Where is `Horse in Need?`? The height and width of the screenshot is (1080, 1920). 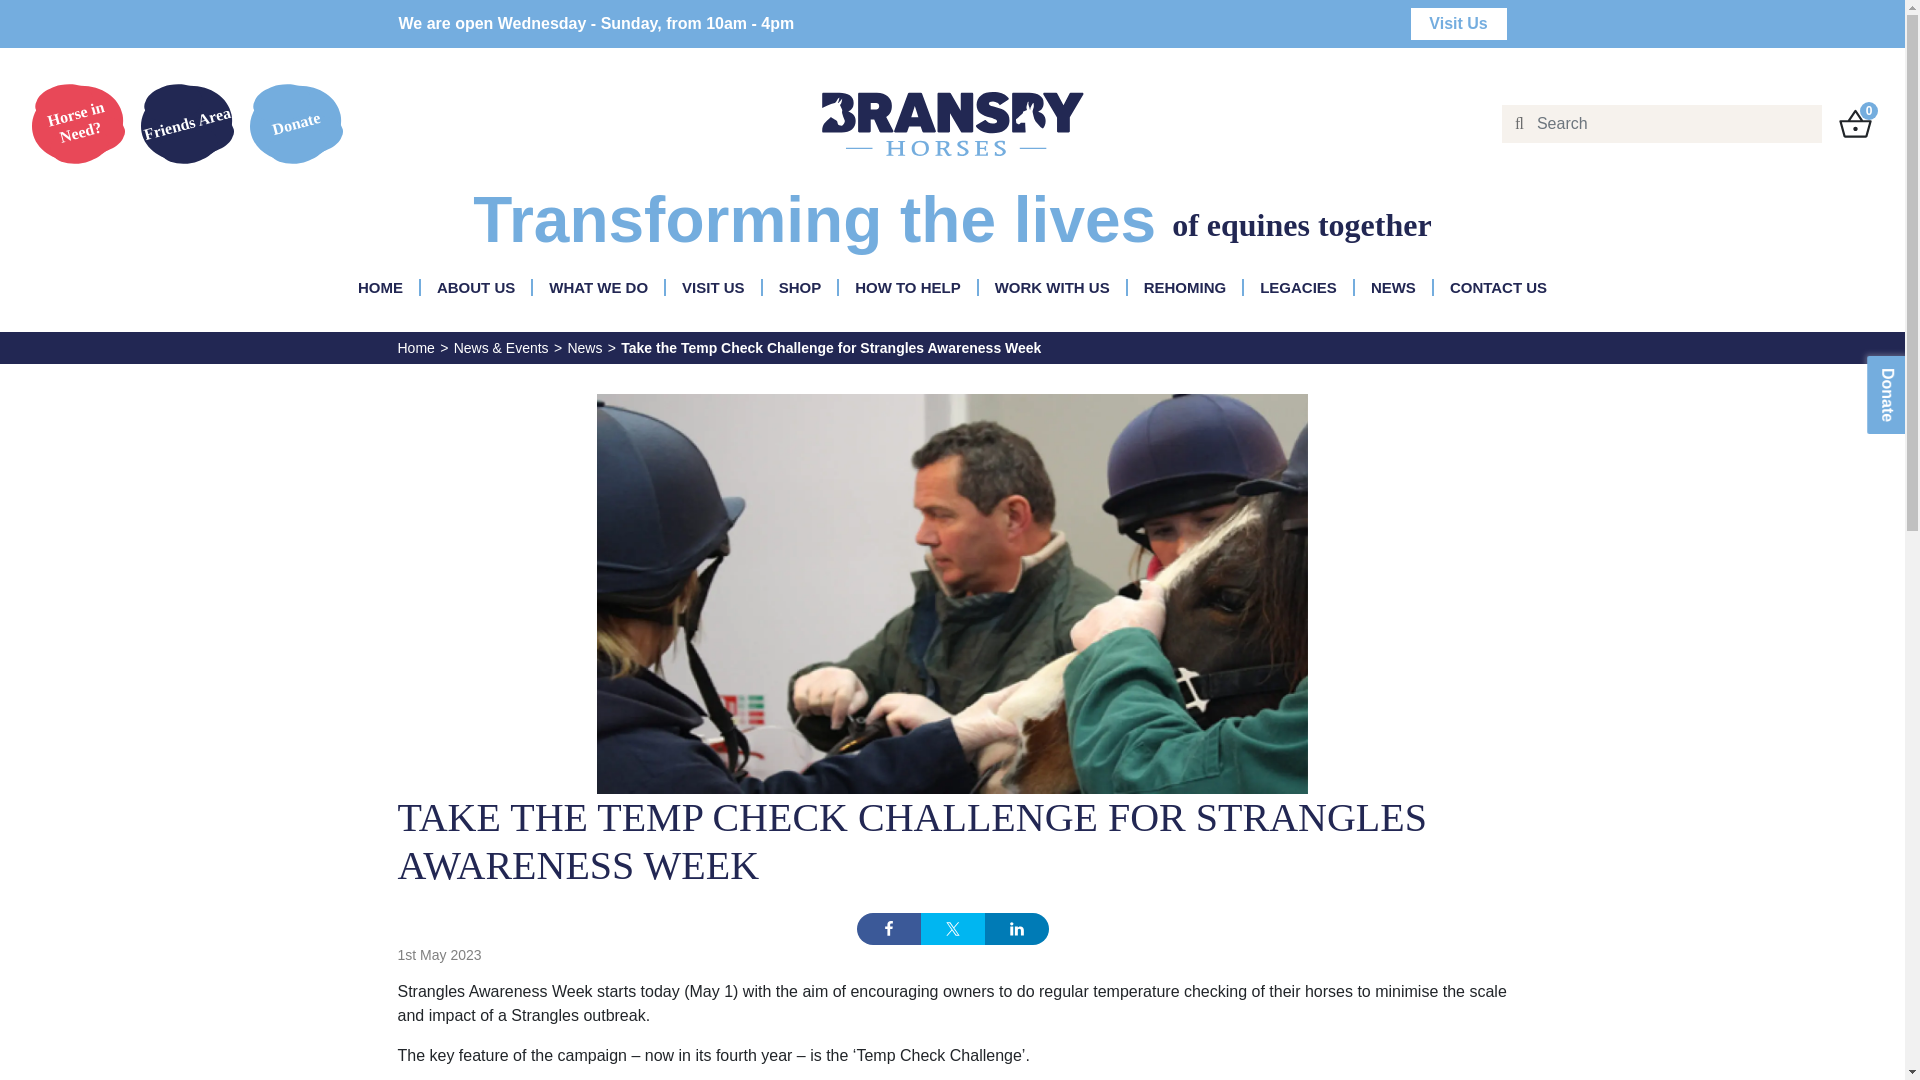 Horse in Need? is located at coordinates (78, 124).